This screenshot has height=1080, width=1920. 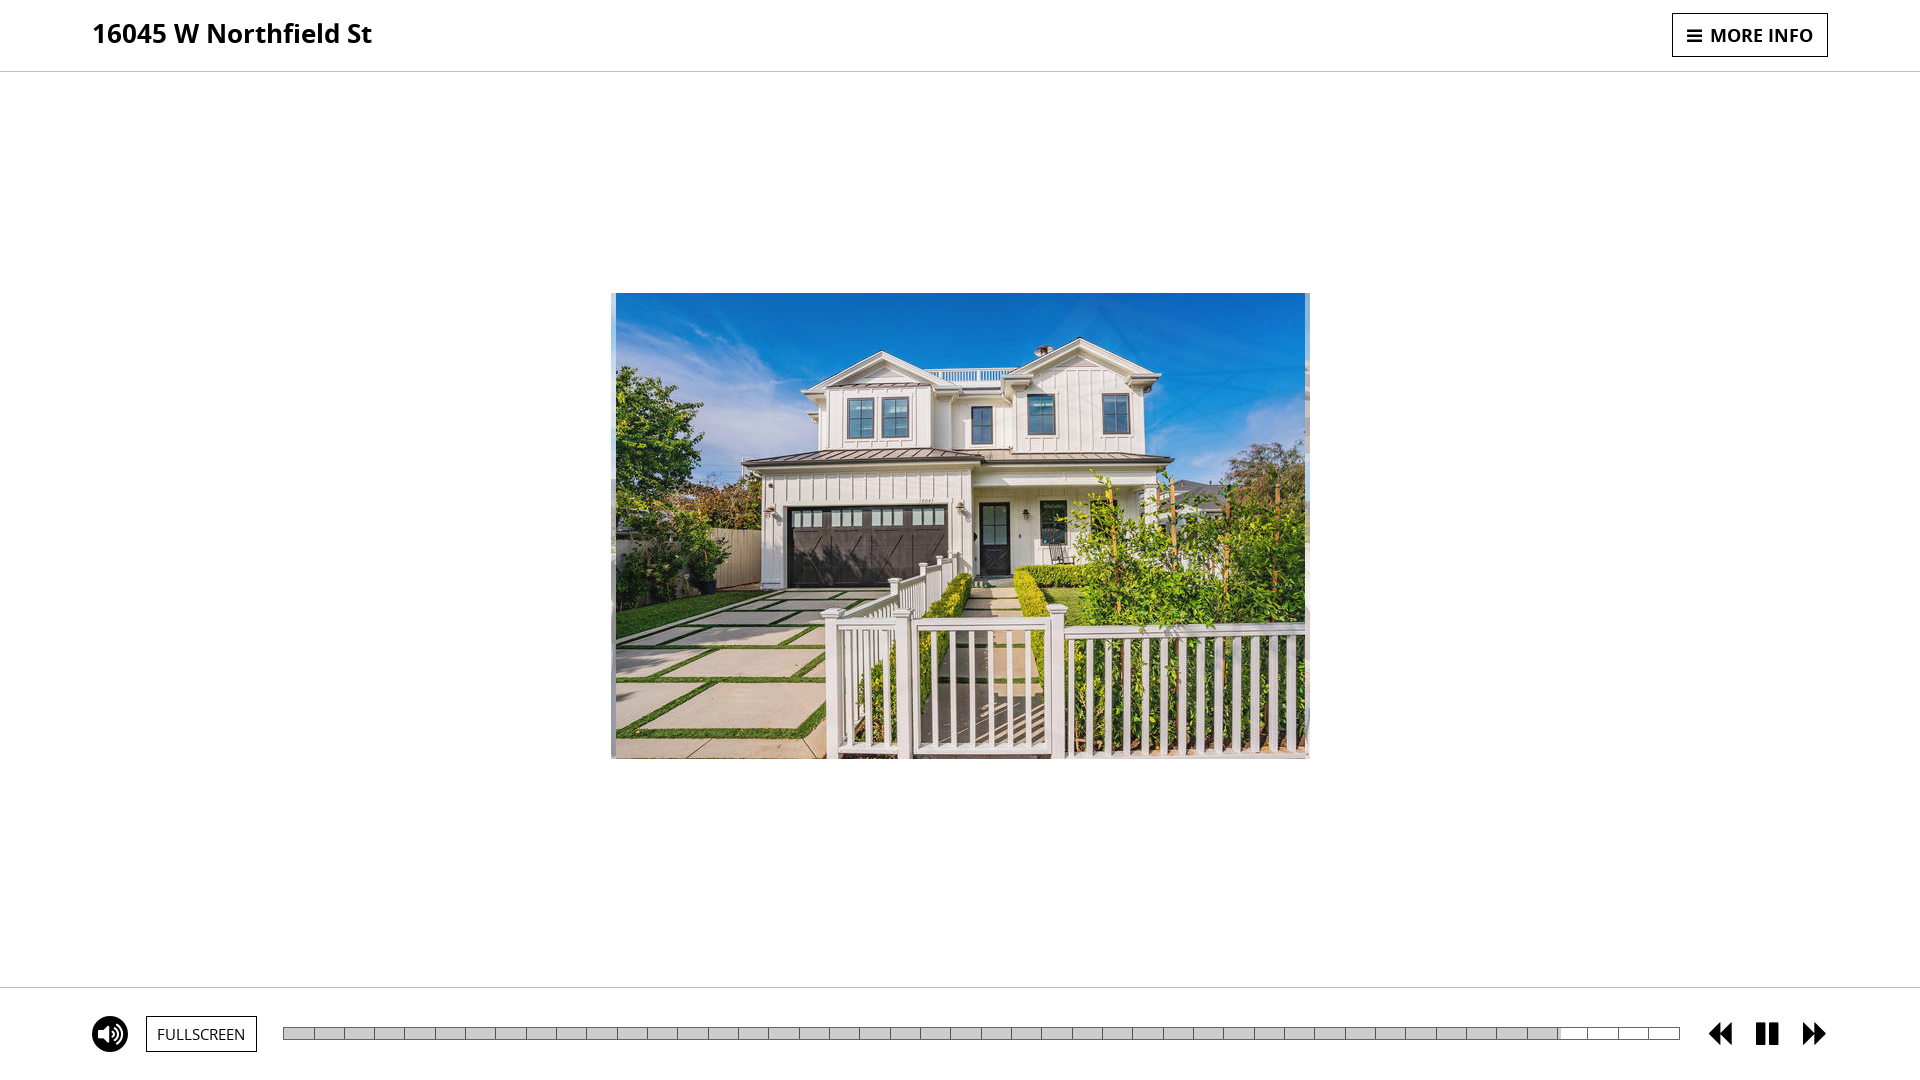 What do you see at coordinates (1750, 35) in the screenshot?
I see `MORE INFO` at bounding box center [1750, 35].